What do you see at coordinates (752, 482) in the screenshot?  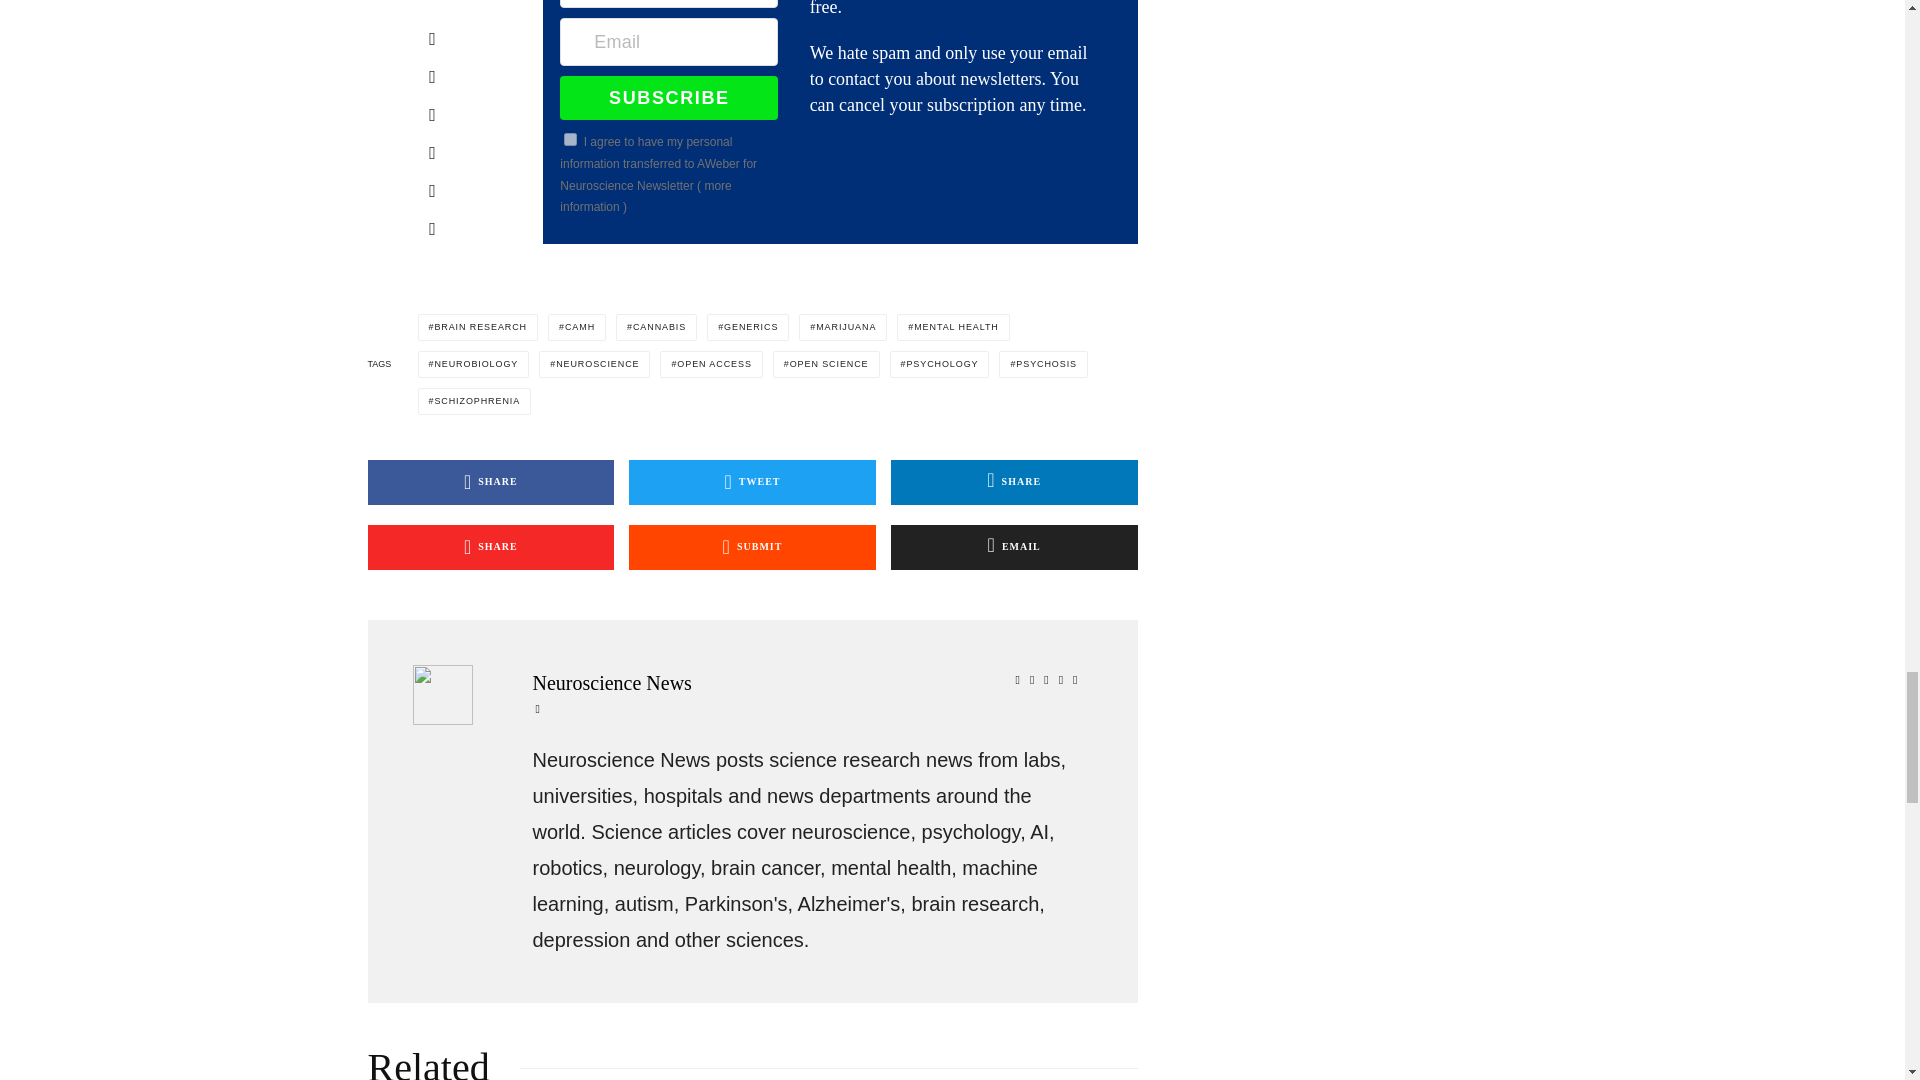 I see `TWEET` at bounding box center [752, 482].